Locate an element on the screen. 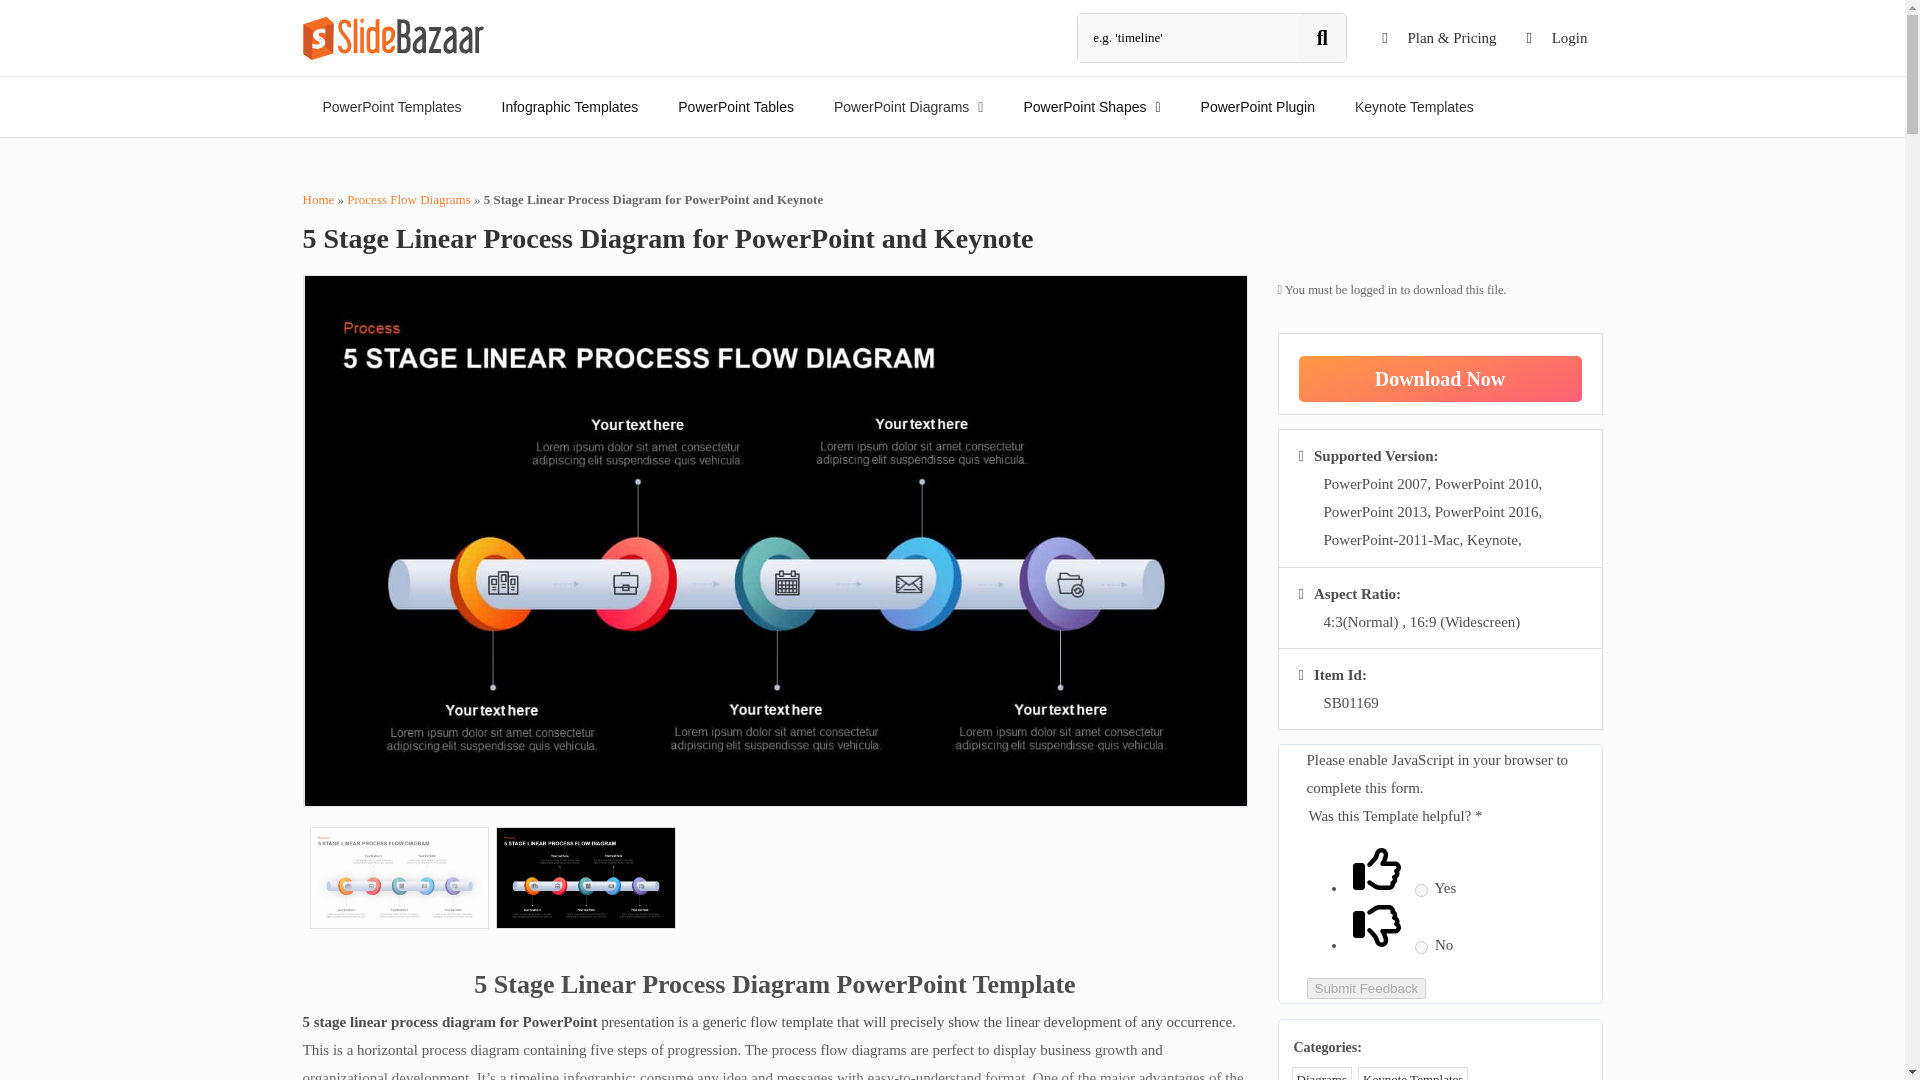 The width and height of the screenshot is (1920, 1080). Keynote Templates is located at coordinates (1414, 106).